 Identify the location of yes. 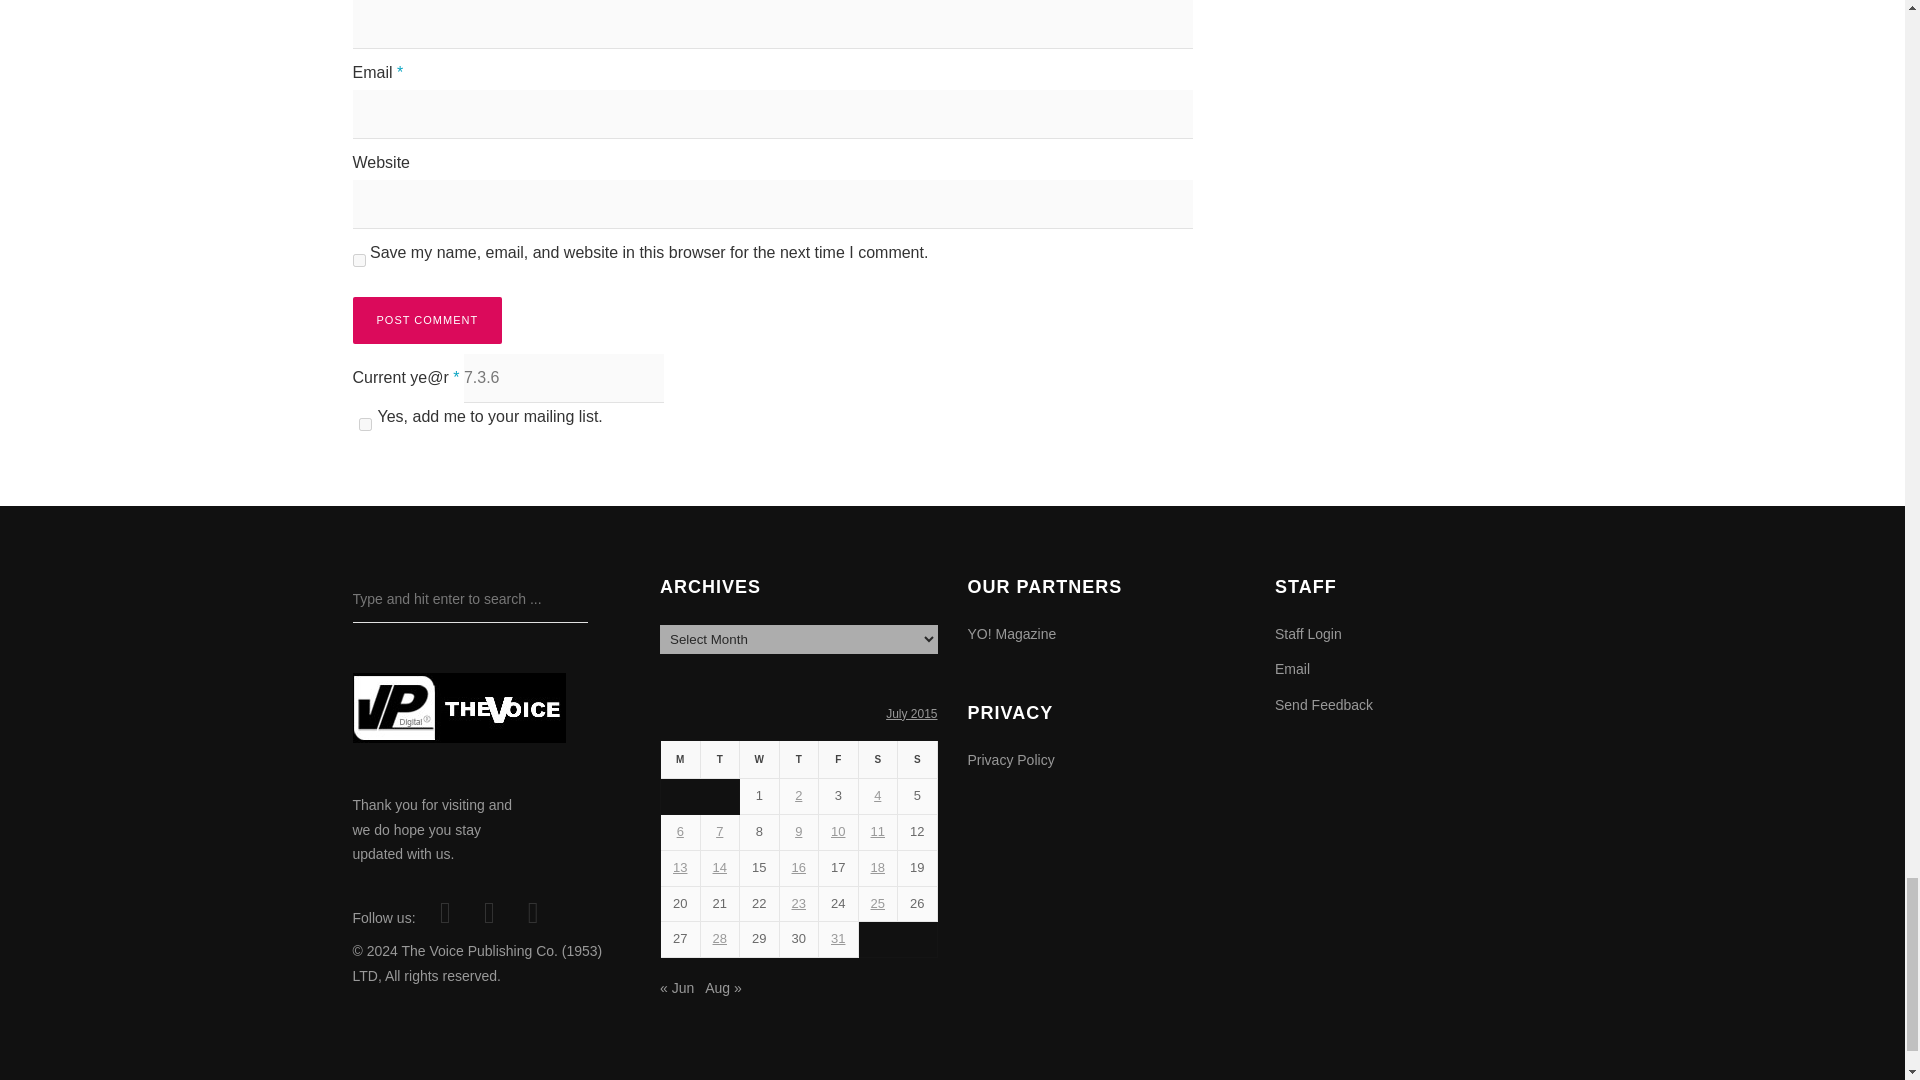
(358, 260).